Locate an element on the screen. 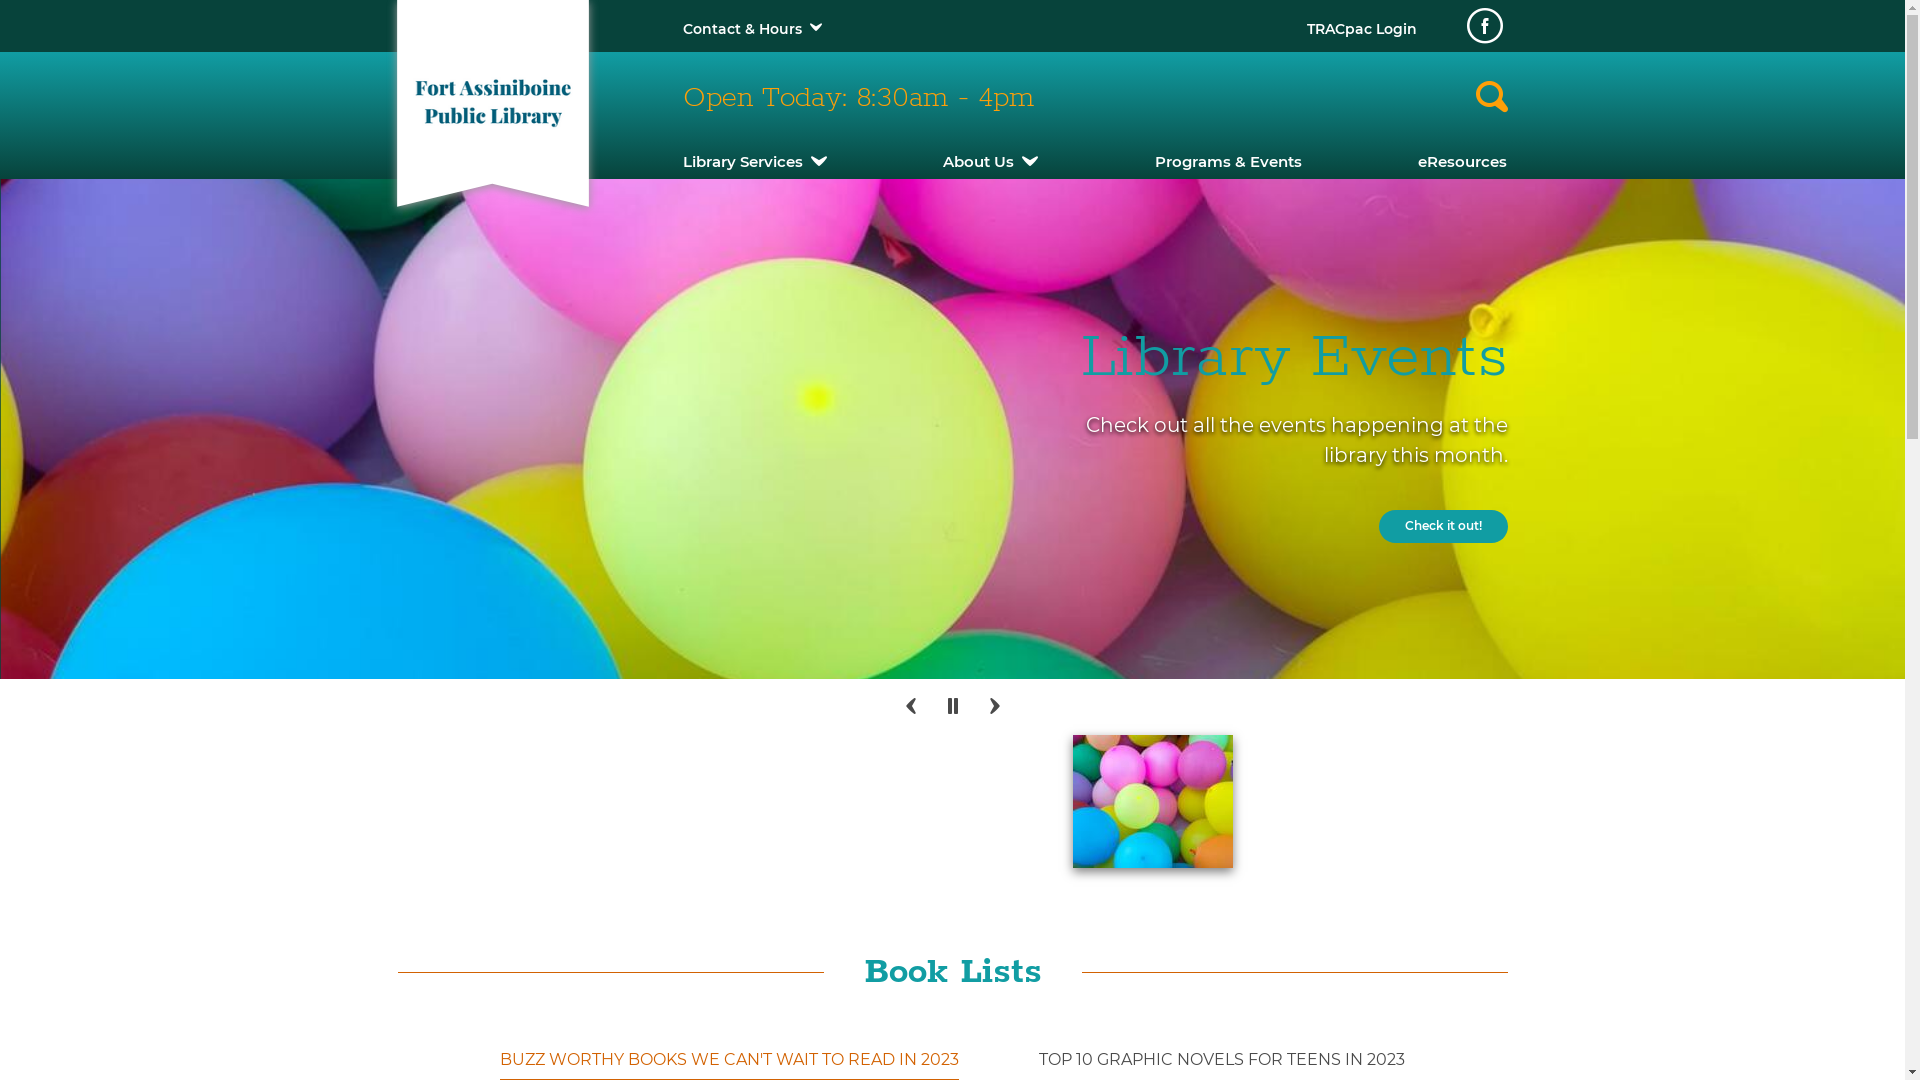  Library Services is located at coordinates (754, 162).